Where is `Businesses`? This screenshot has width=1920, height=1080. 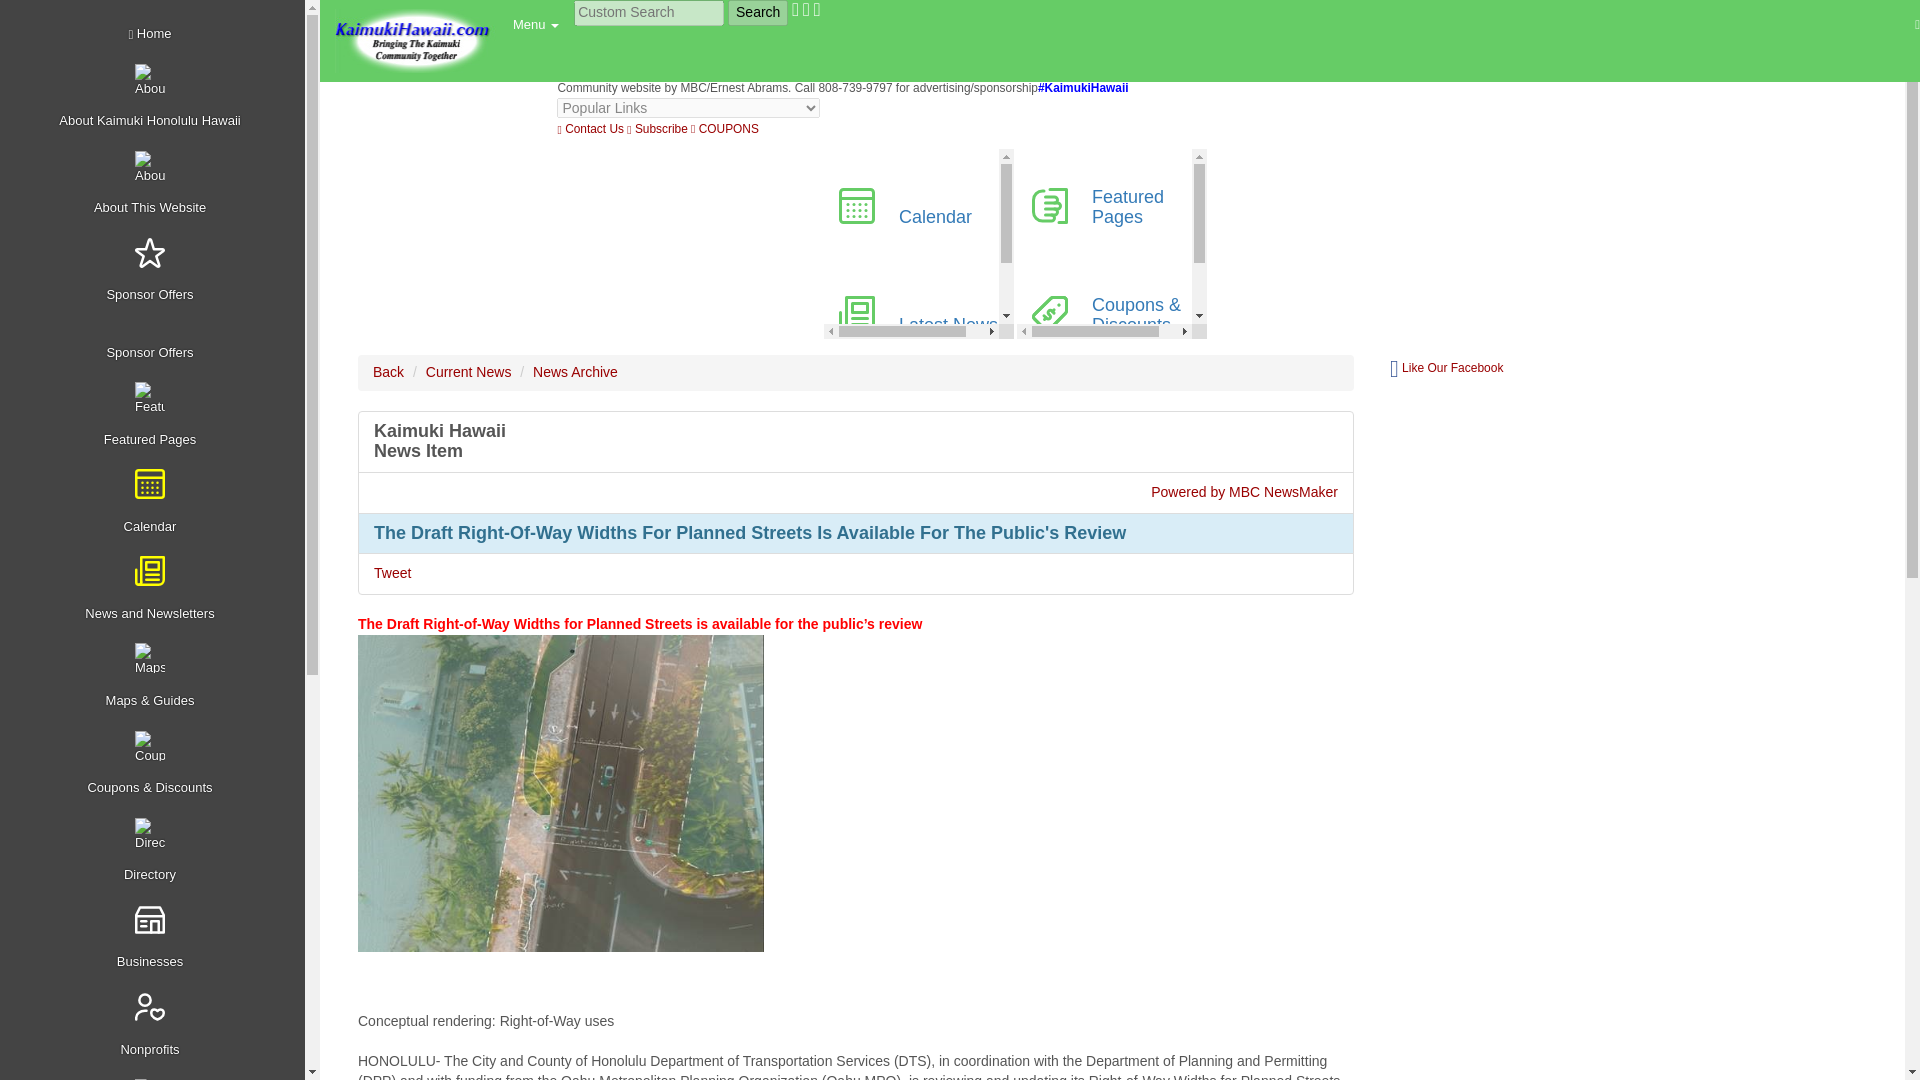
Businesses is located at coordinates (155, 938).